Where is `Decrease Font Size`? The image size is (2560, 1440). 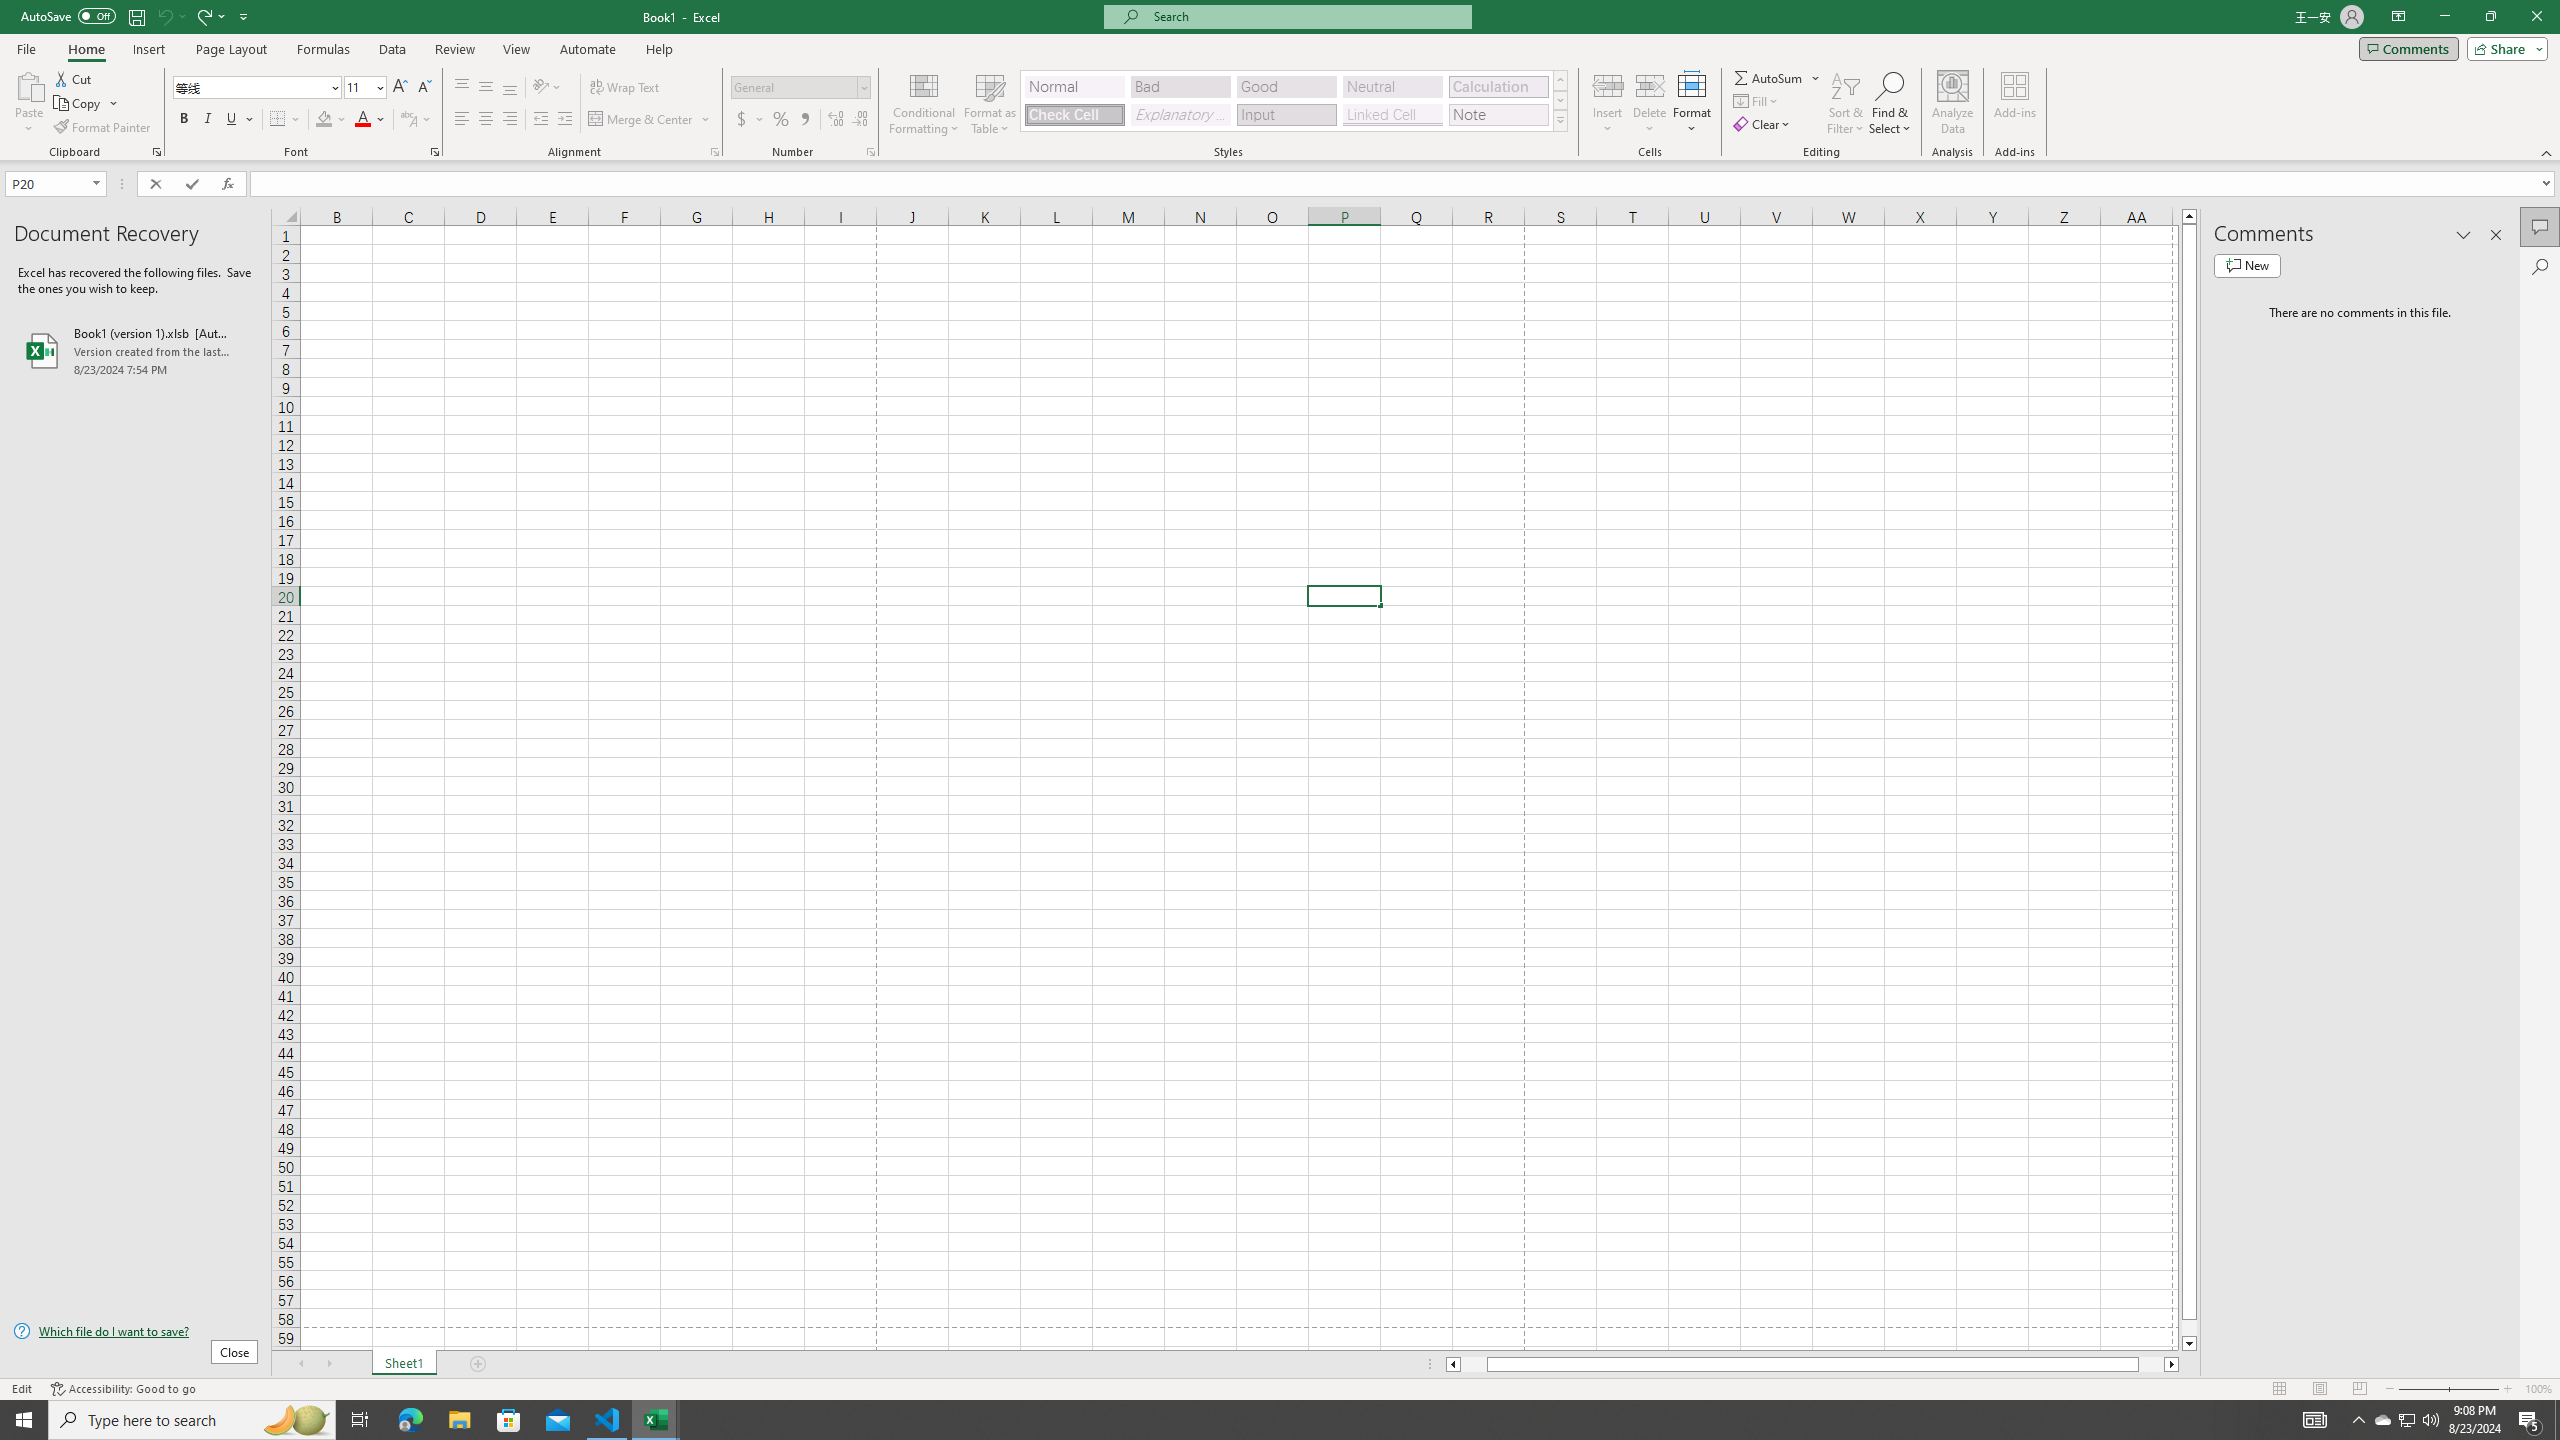
Decrease Font Size is located at coordinates (424, 88).